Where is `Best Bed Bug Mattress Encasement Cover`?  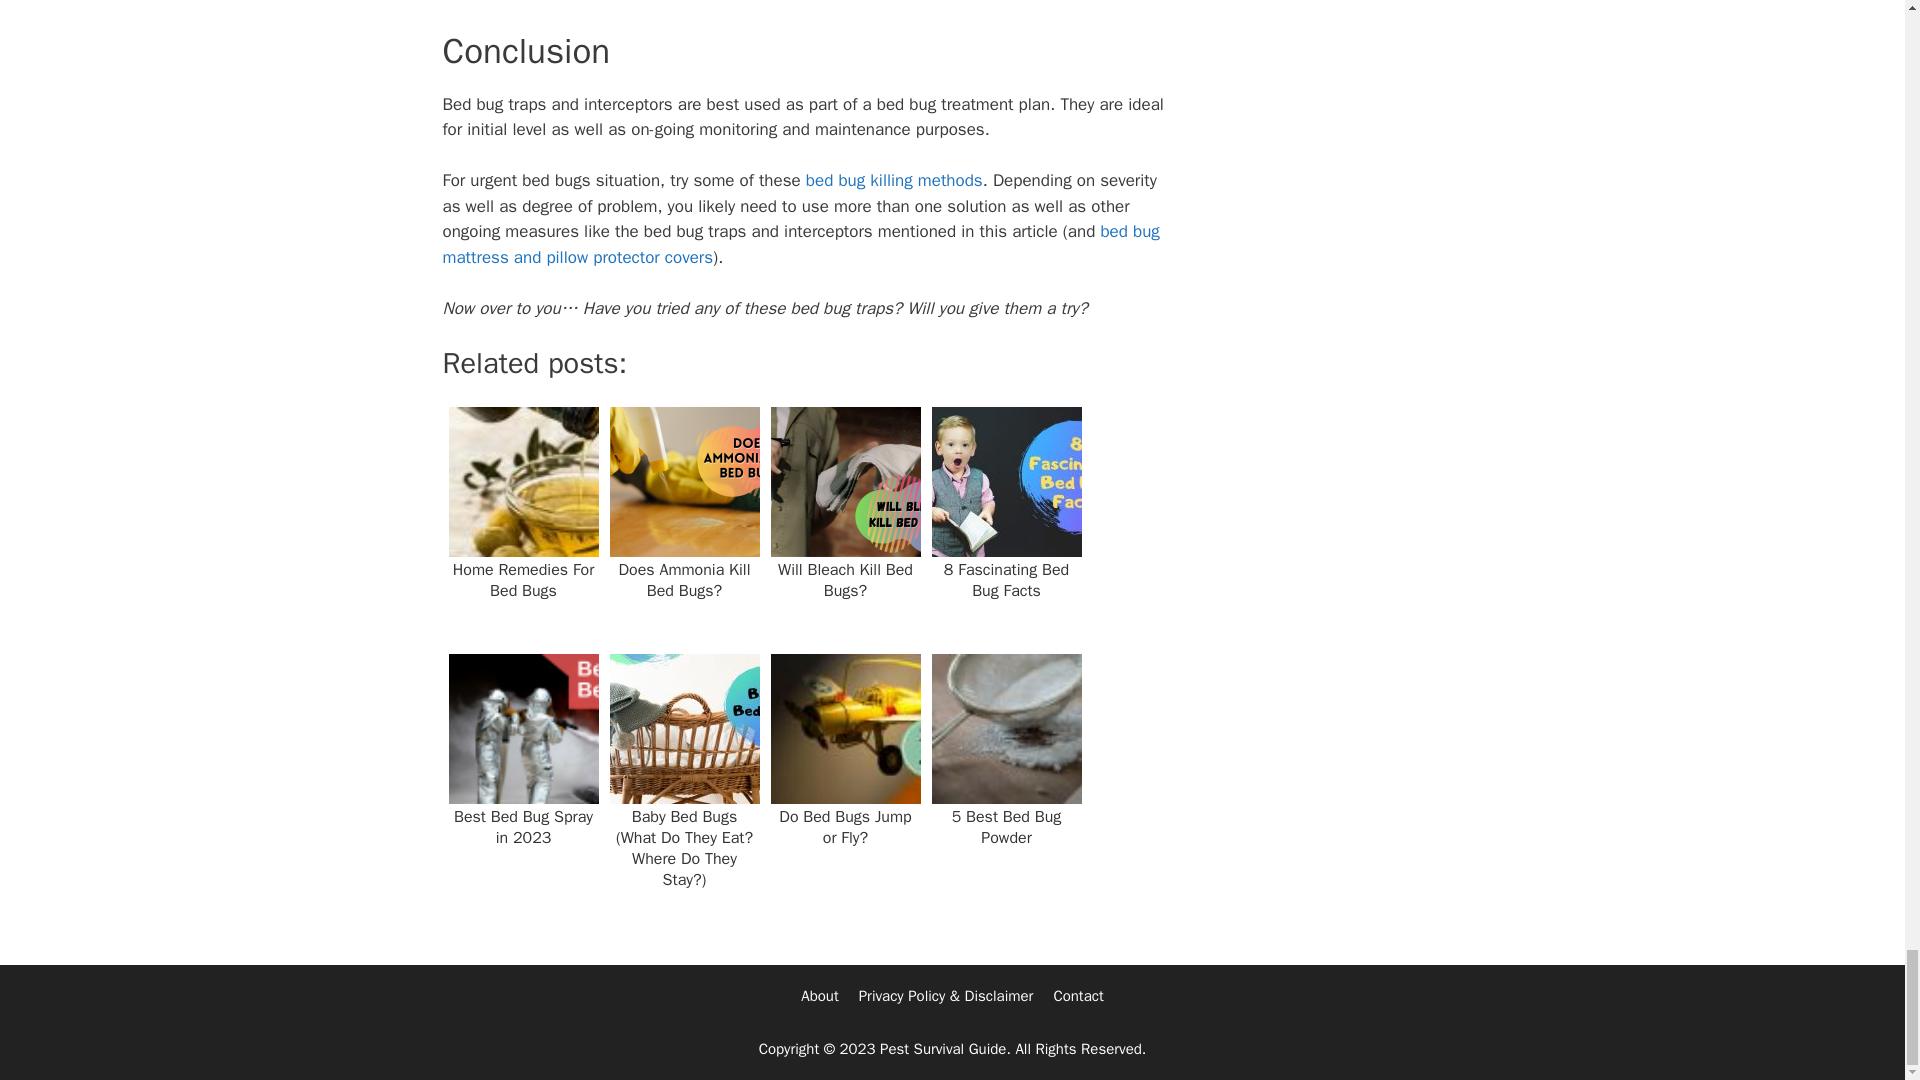 Best Bed Bug Mattress Encasement Cover is located at coordinates (800, 244).